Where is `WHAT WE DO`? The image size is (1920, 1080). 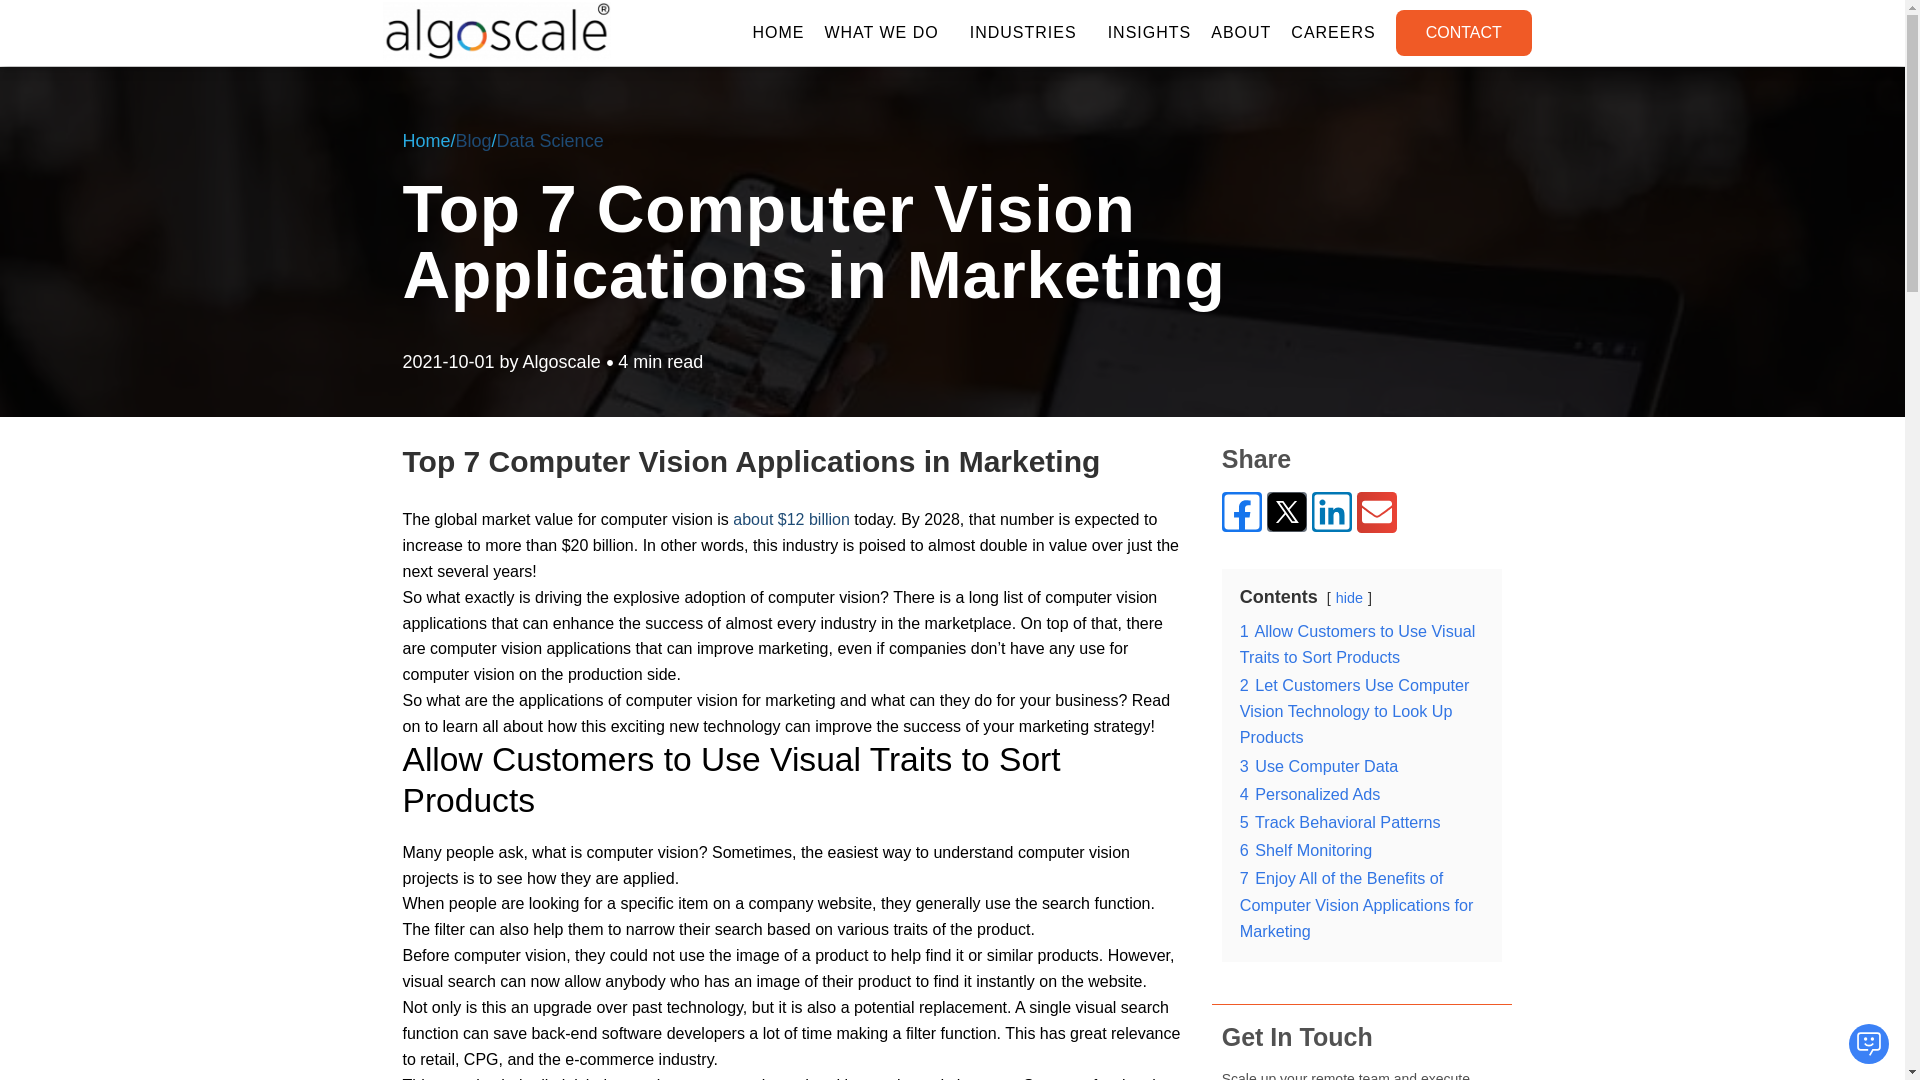
WHAT WE DO is located at coordinates (886, 32).